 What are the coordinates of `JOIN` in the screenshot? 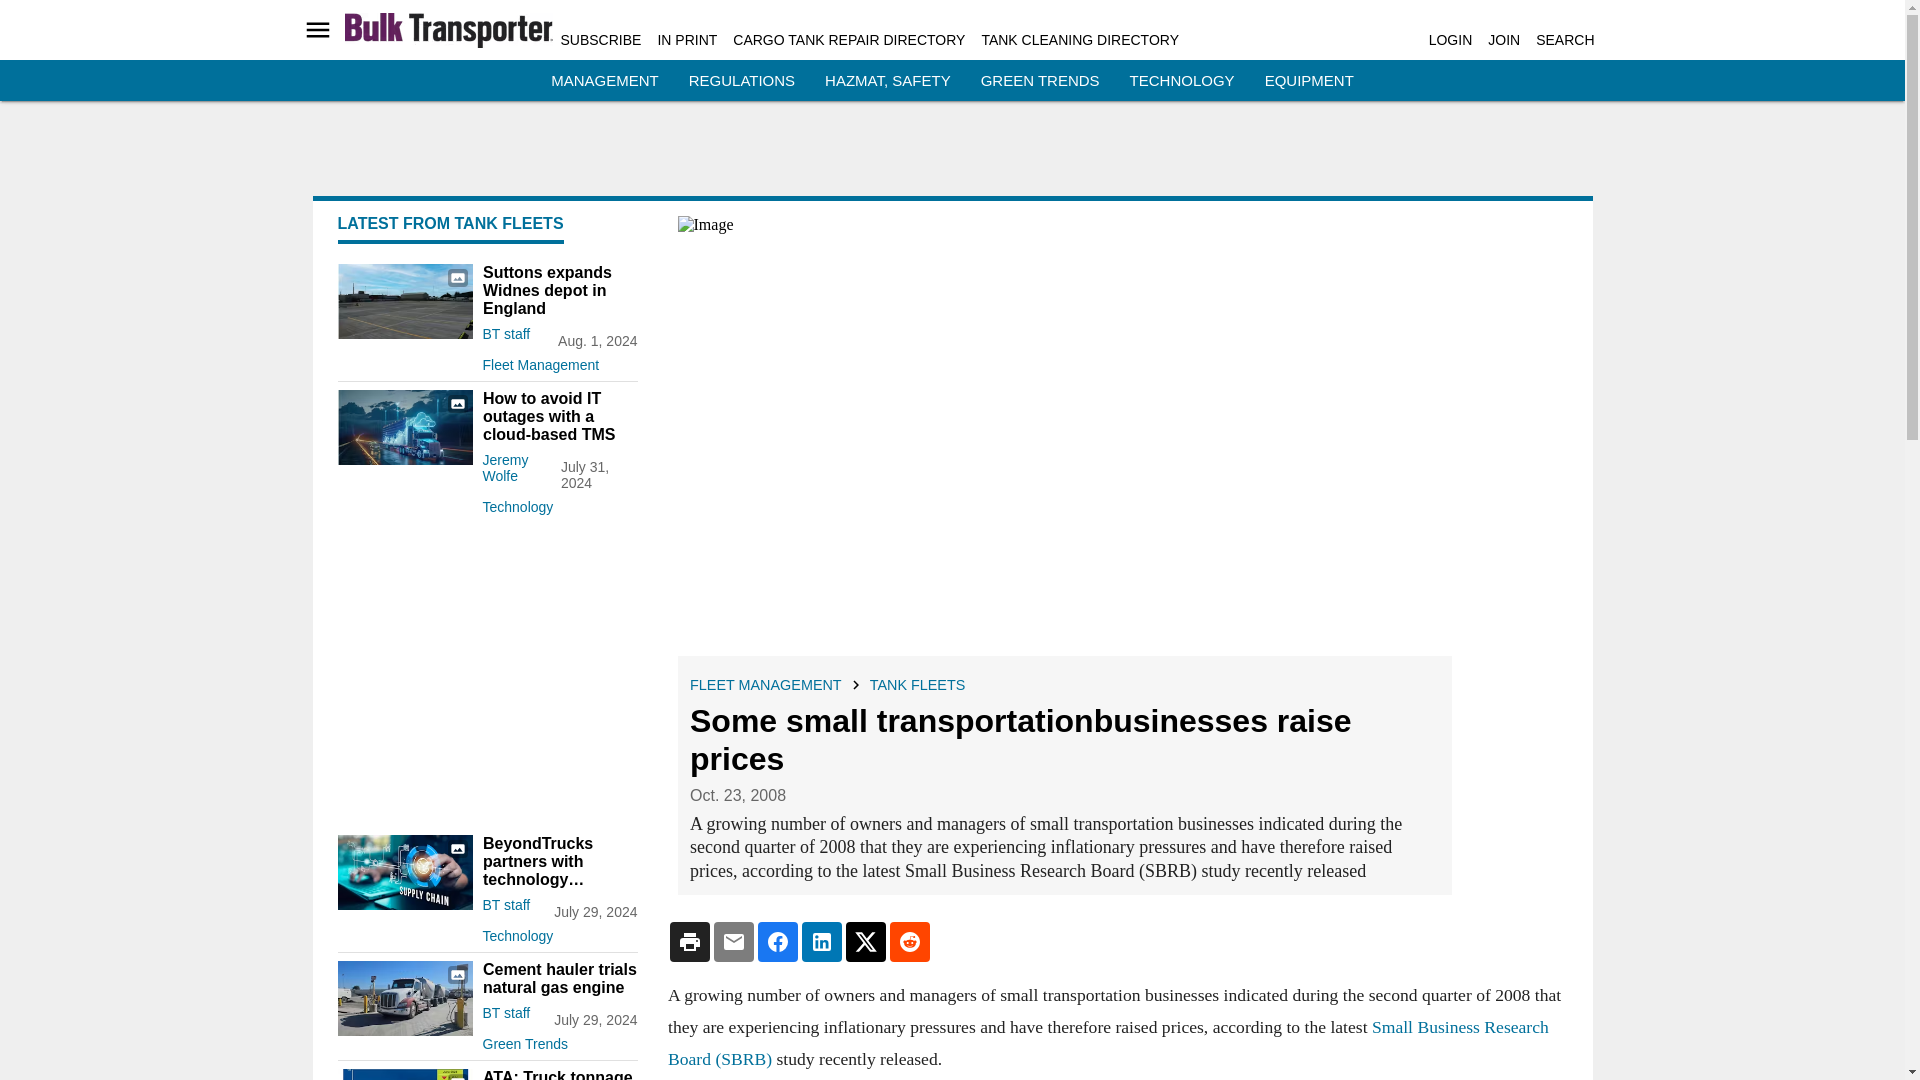 It's located at (1504, 40).